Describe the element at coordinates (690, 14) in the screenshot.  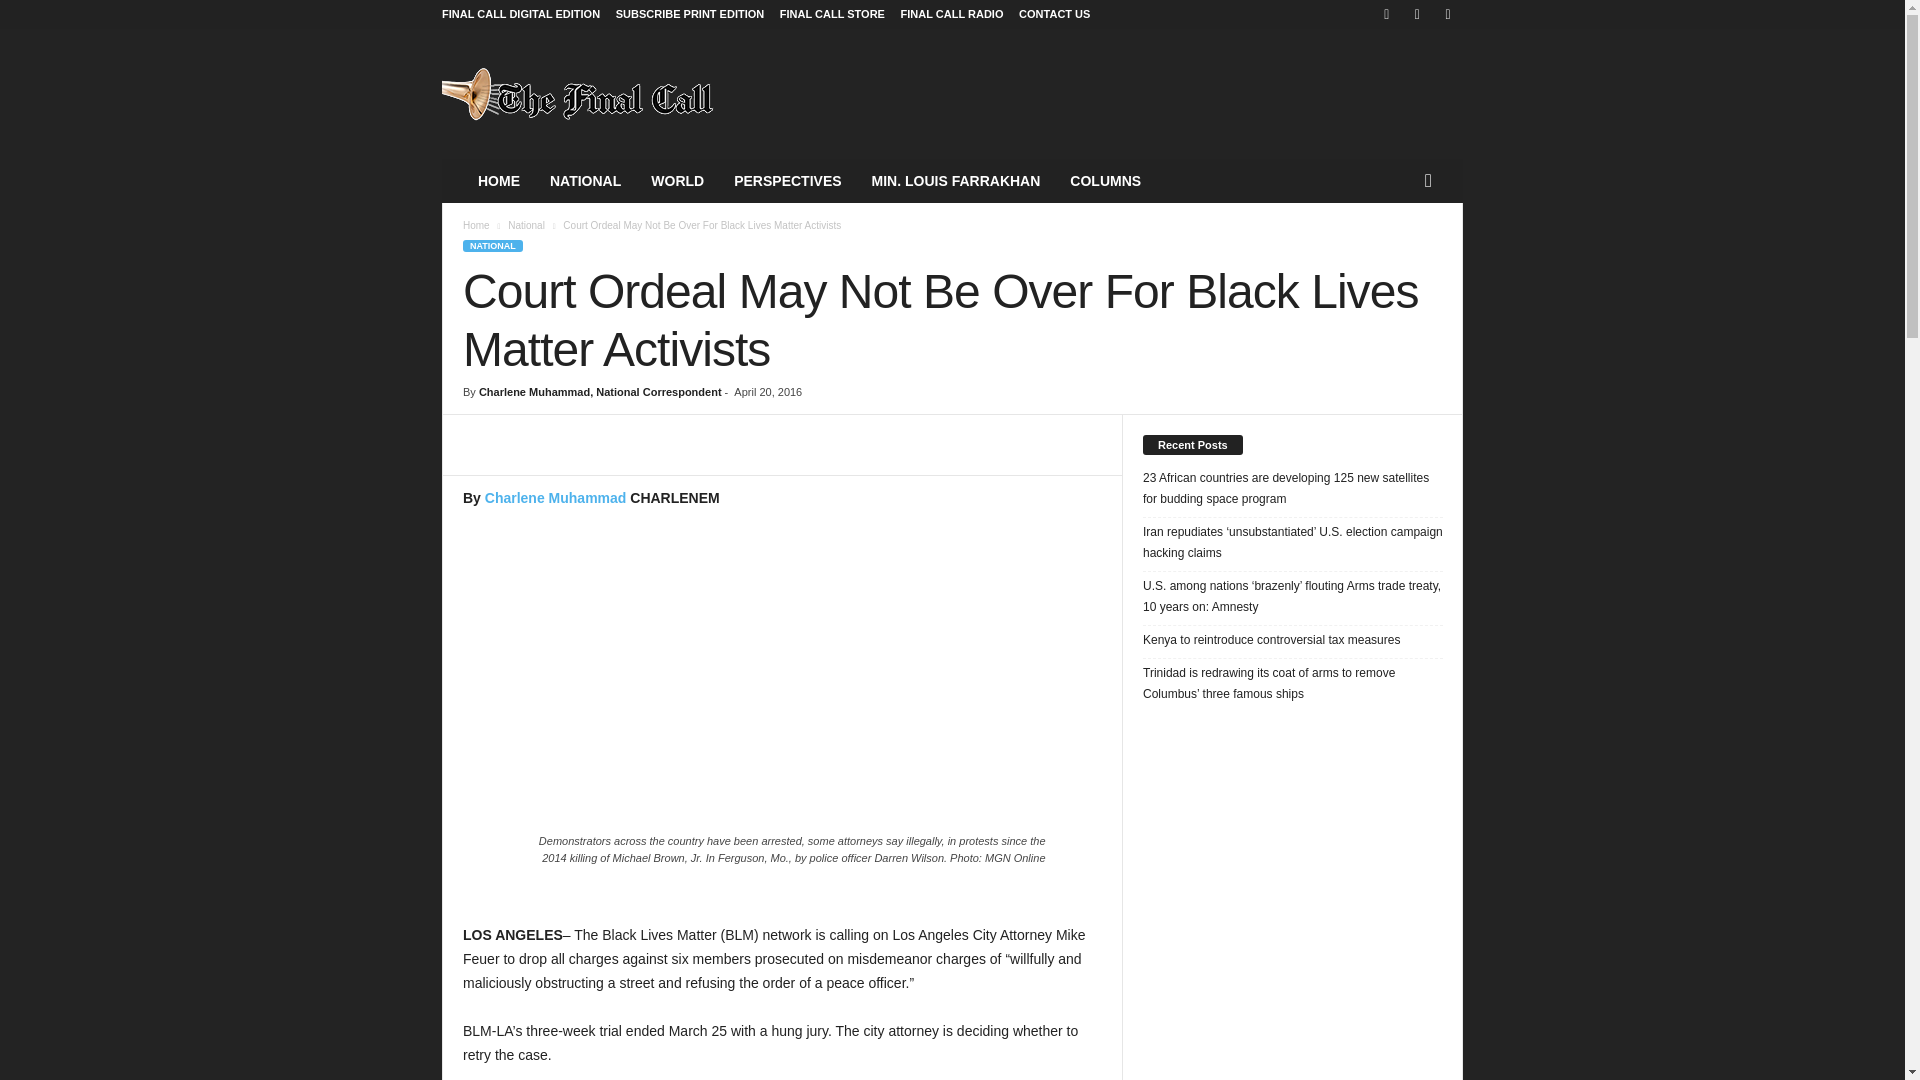
I see `SUBSCRIBE PRINT EDITION` at that location.